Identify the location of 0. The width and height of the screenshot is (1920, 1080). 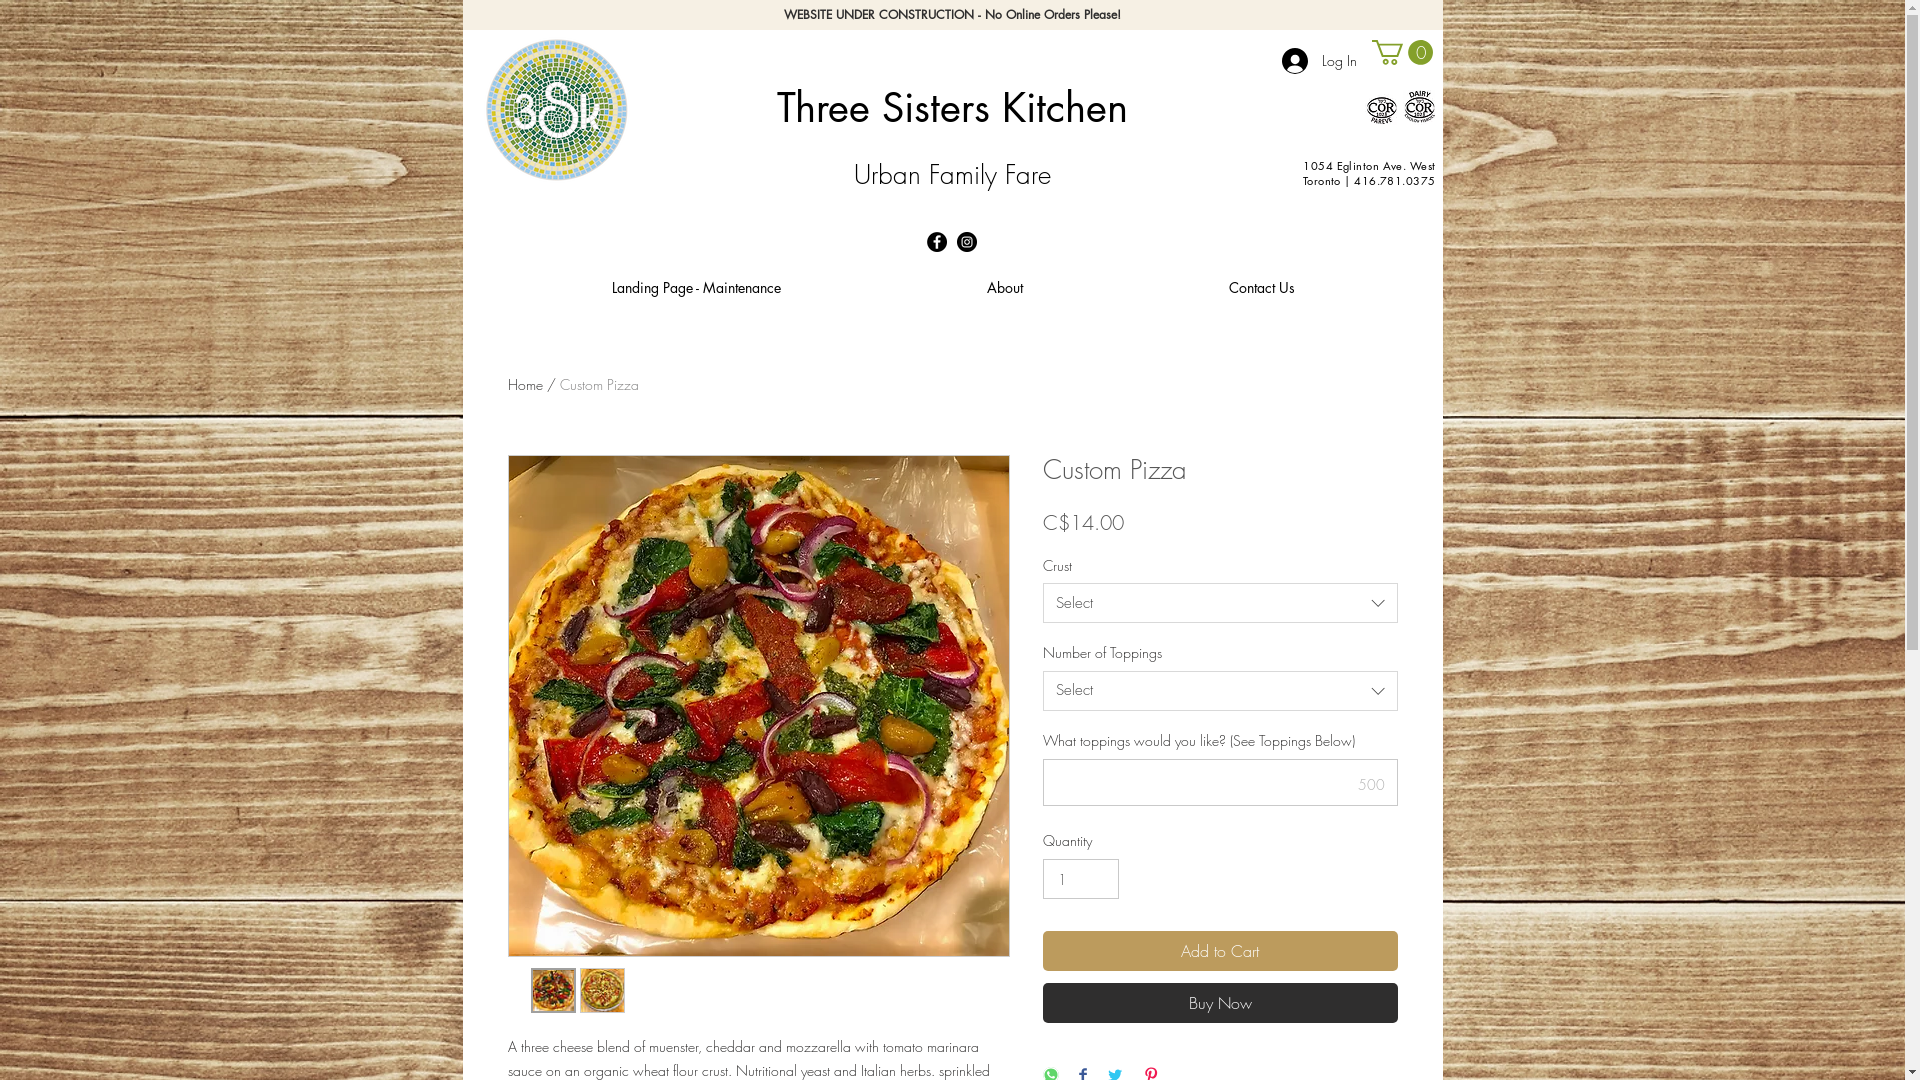
(1402, 52).